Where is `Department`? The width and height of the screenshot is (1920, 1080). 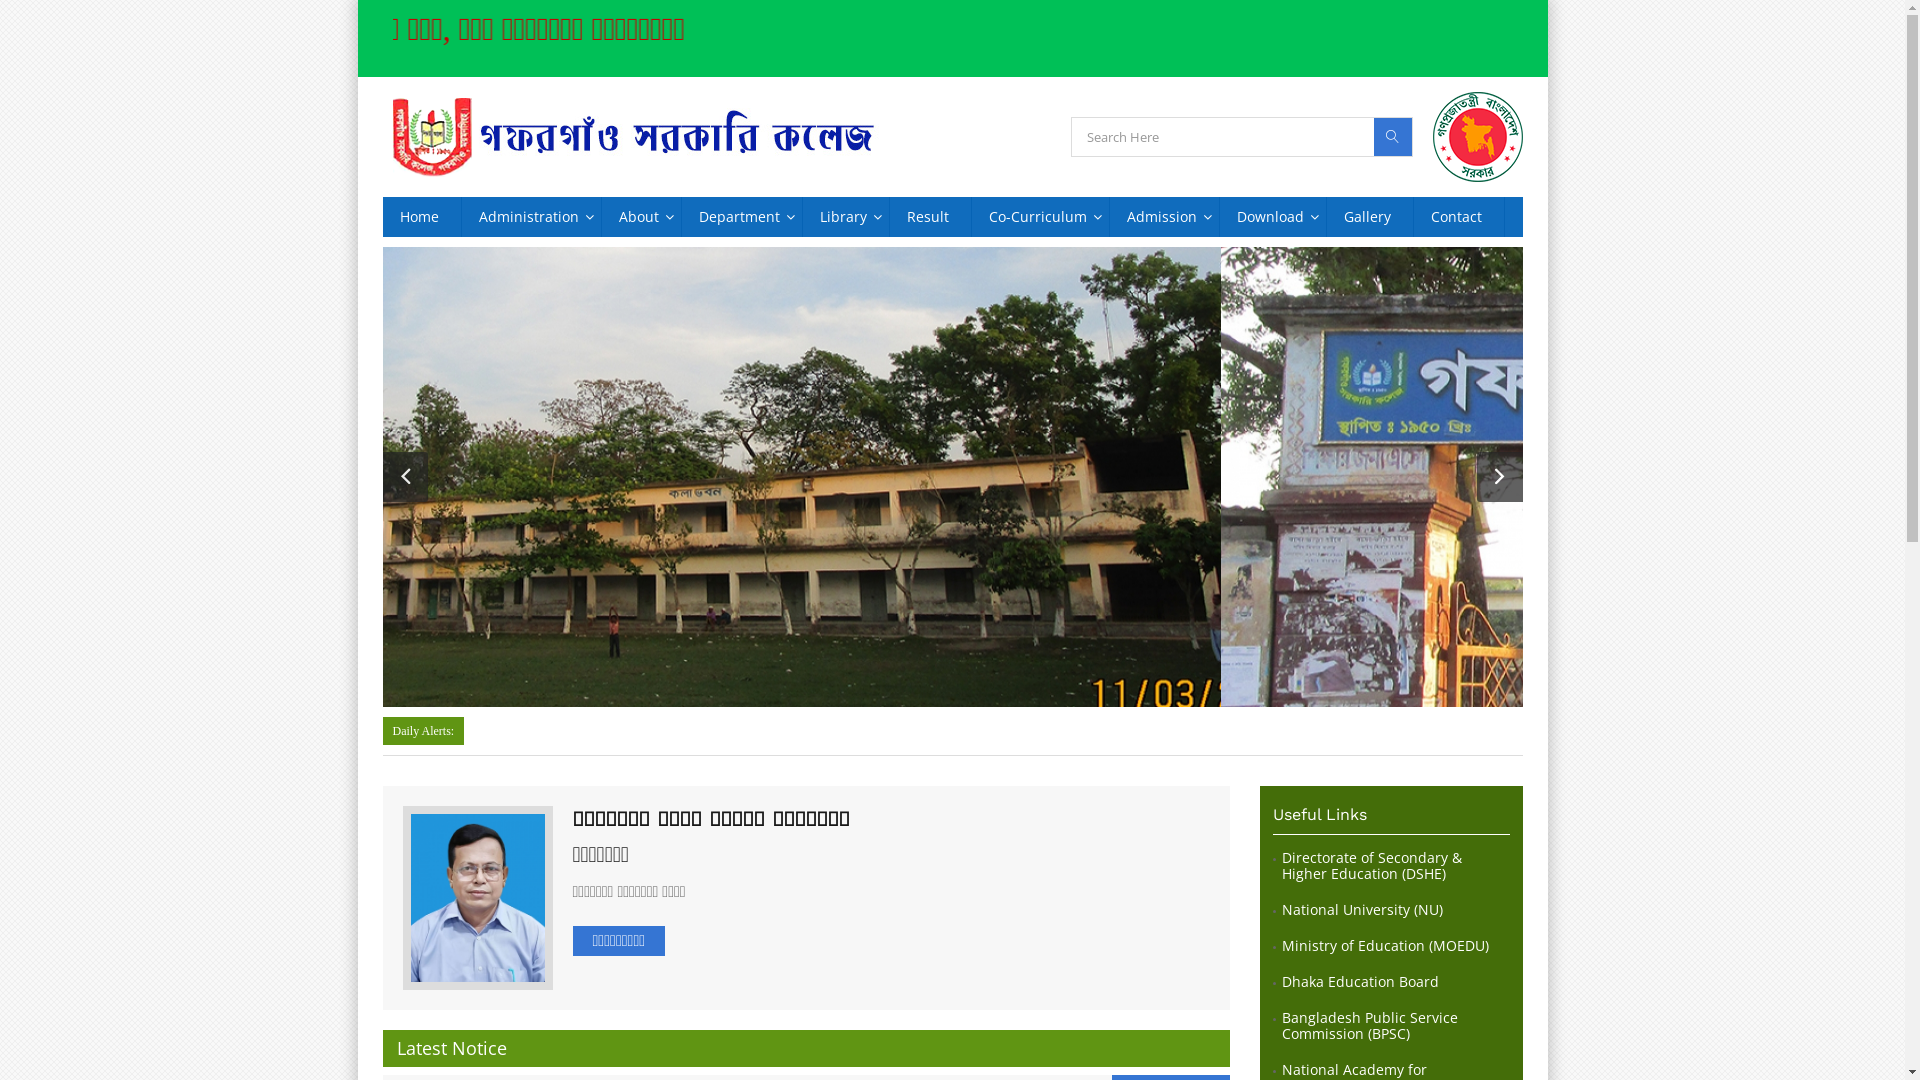 Department is located at coordinates (742, 217).